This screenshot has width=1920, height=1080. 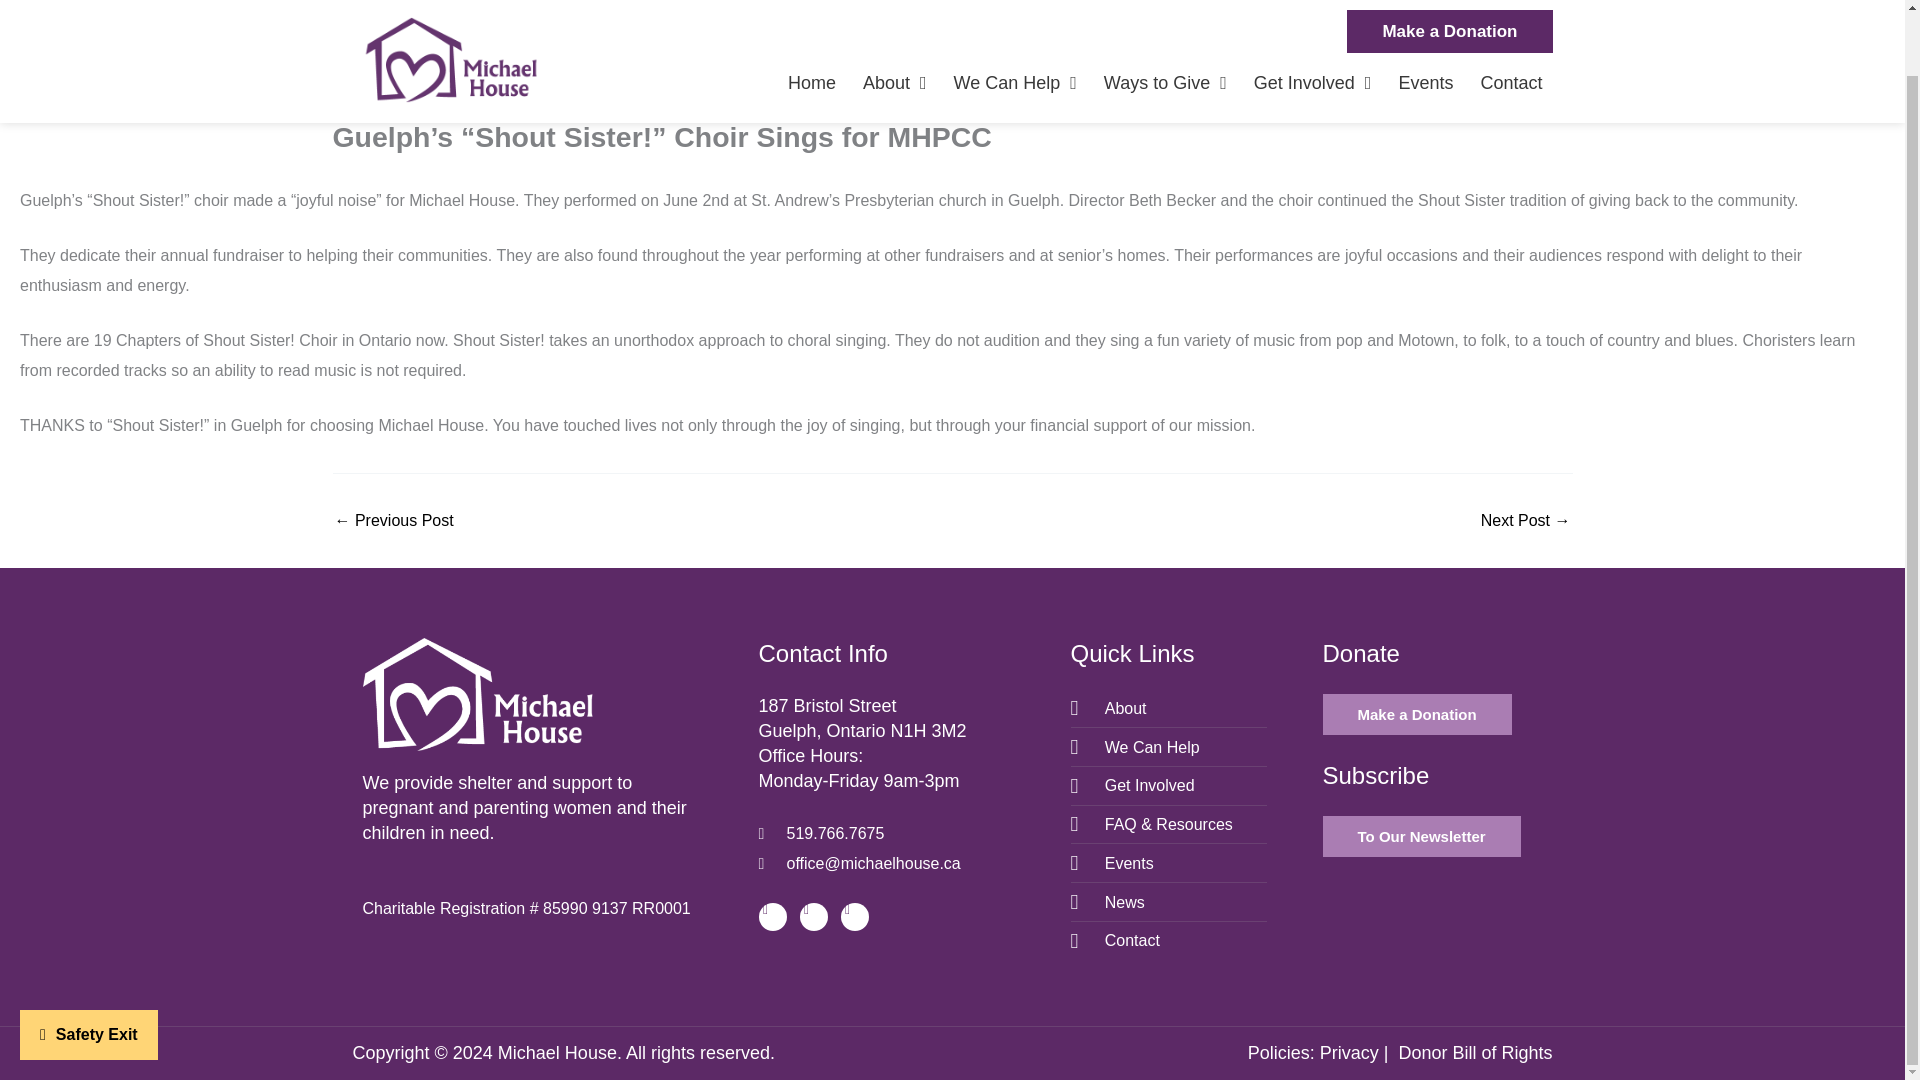 What do you see at coordinates (1525, 521) in the screenshot?
I see `Reno Da Maren Memorial Car Show Supports MH` at bounding box center [1525, 521].